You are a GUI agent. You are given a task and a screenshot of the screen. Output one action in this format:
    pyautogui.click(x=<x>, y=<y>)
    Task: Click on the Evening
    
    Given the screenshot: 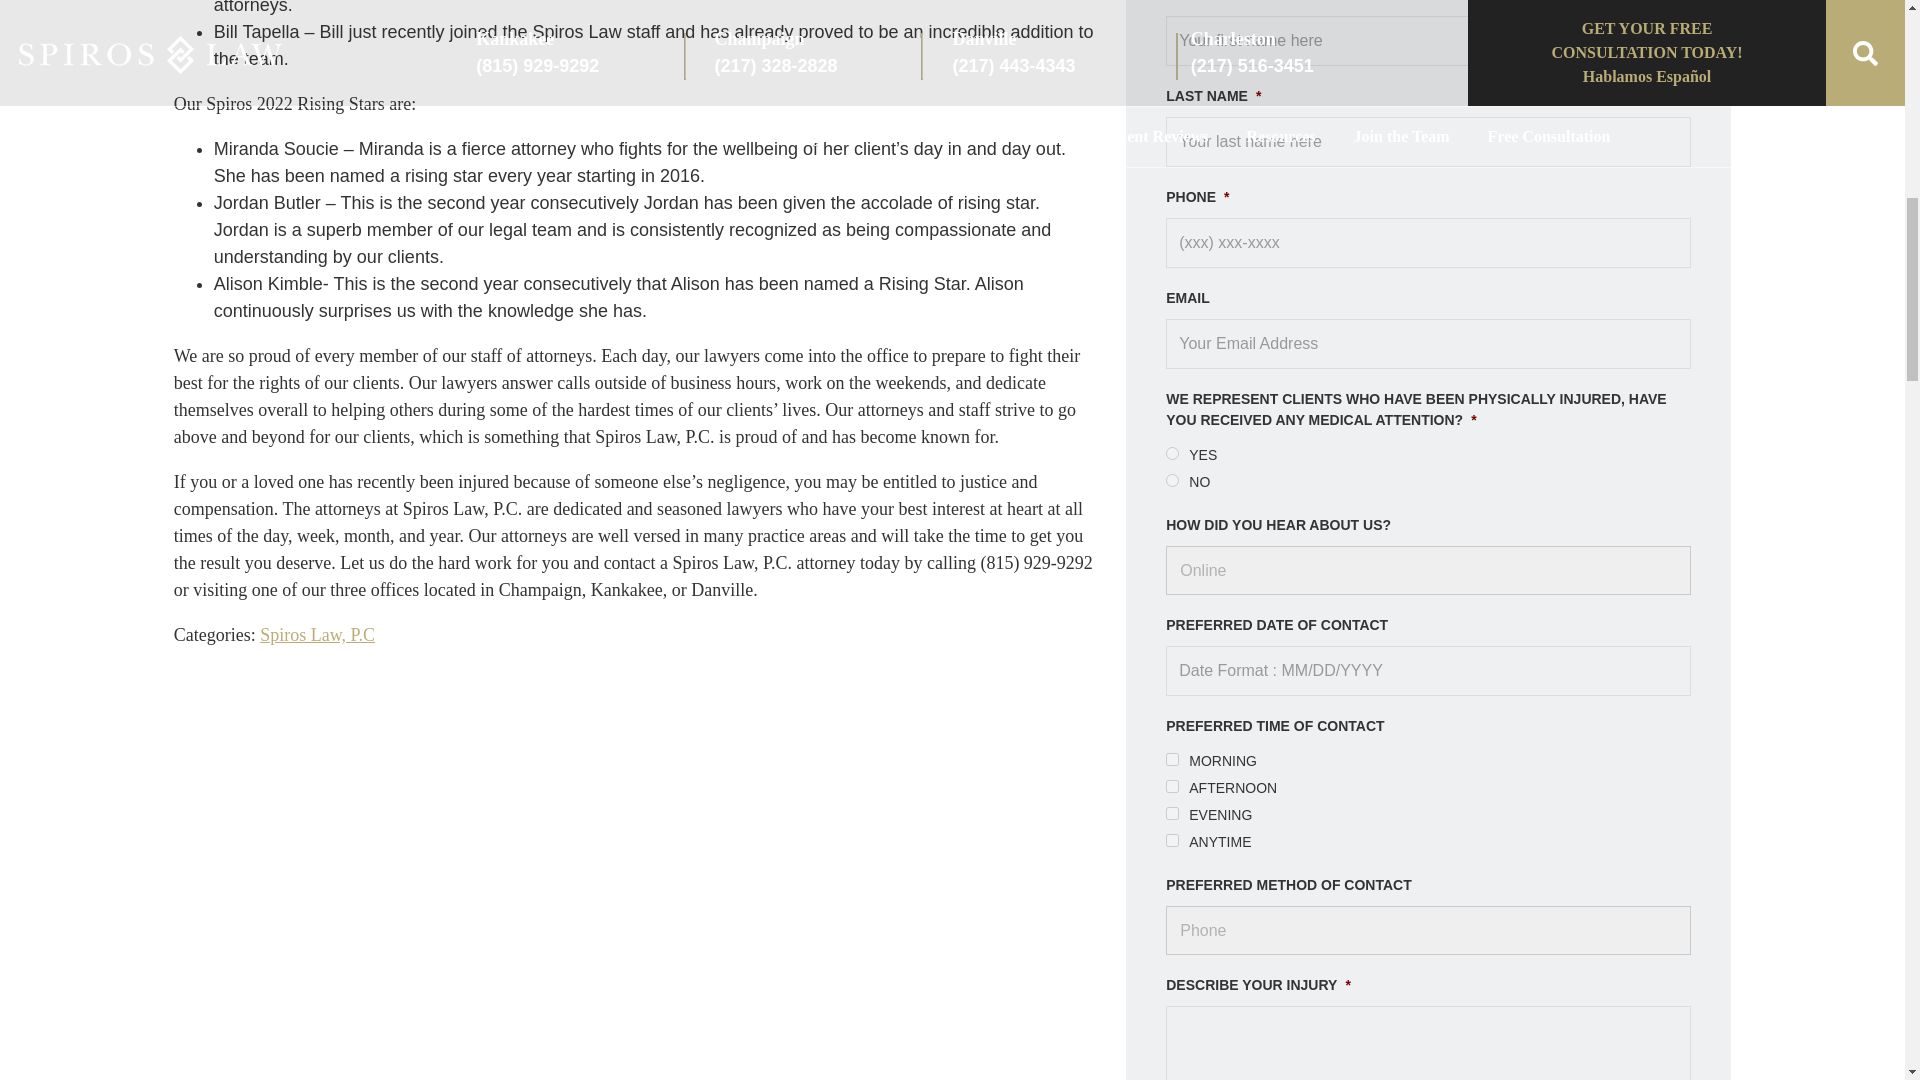 What is the action you would take?
    pyautogui.click(x=1172, y=812)
    